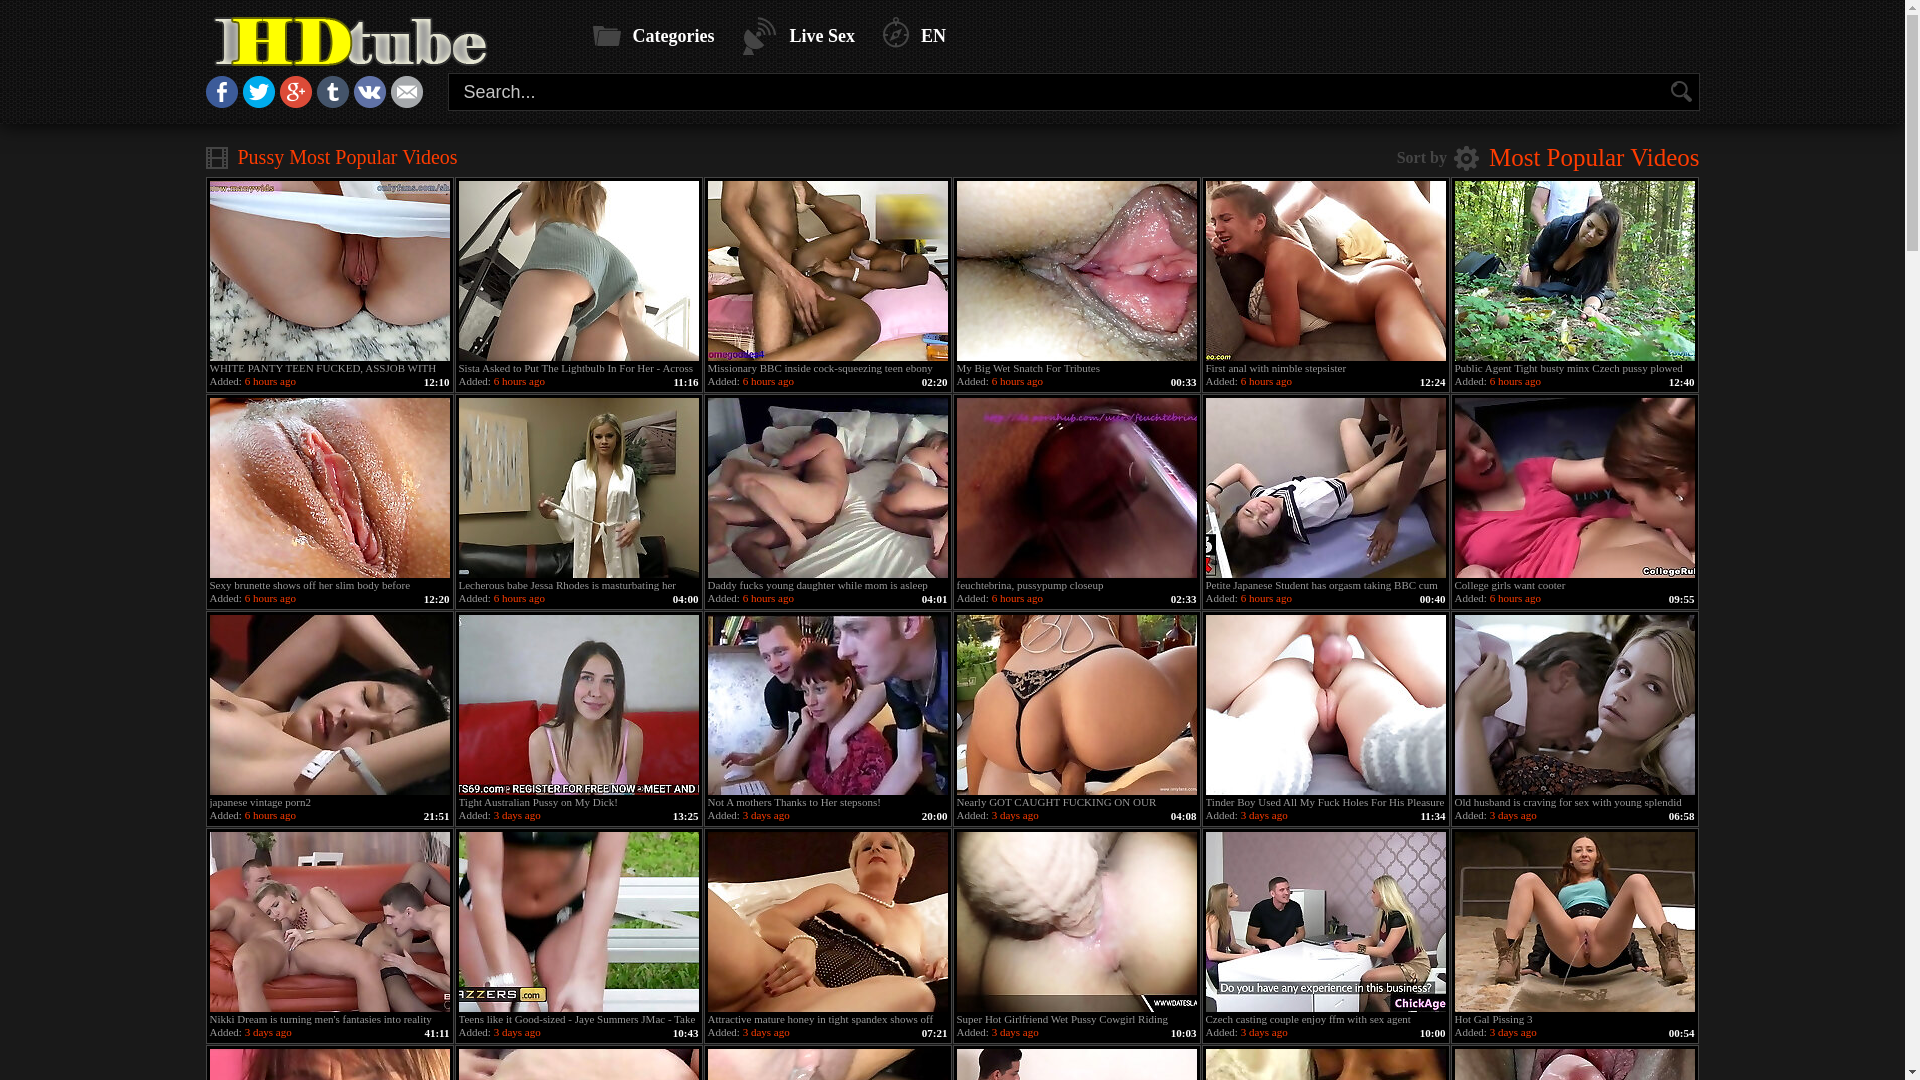 Image resolution: width=1920 pixels, height=1080 pixels. I want to click on Petite Japanese Student has orgasm taking BBC cum in pussy!, so click(1326, 488).